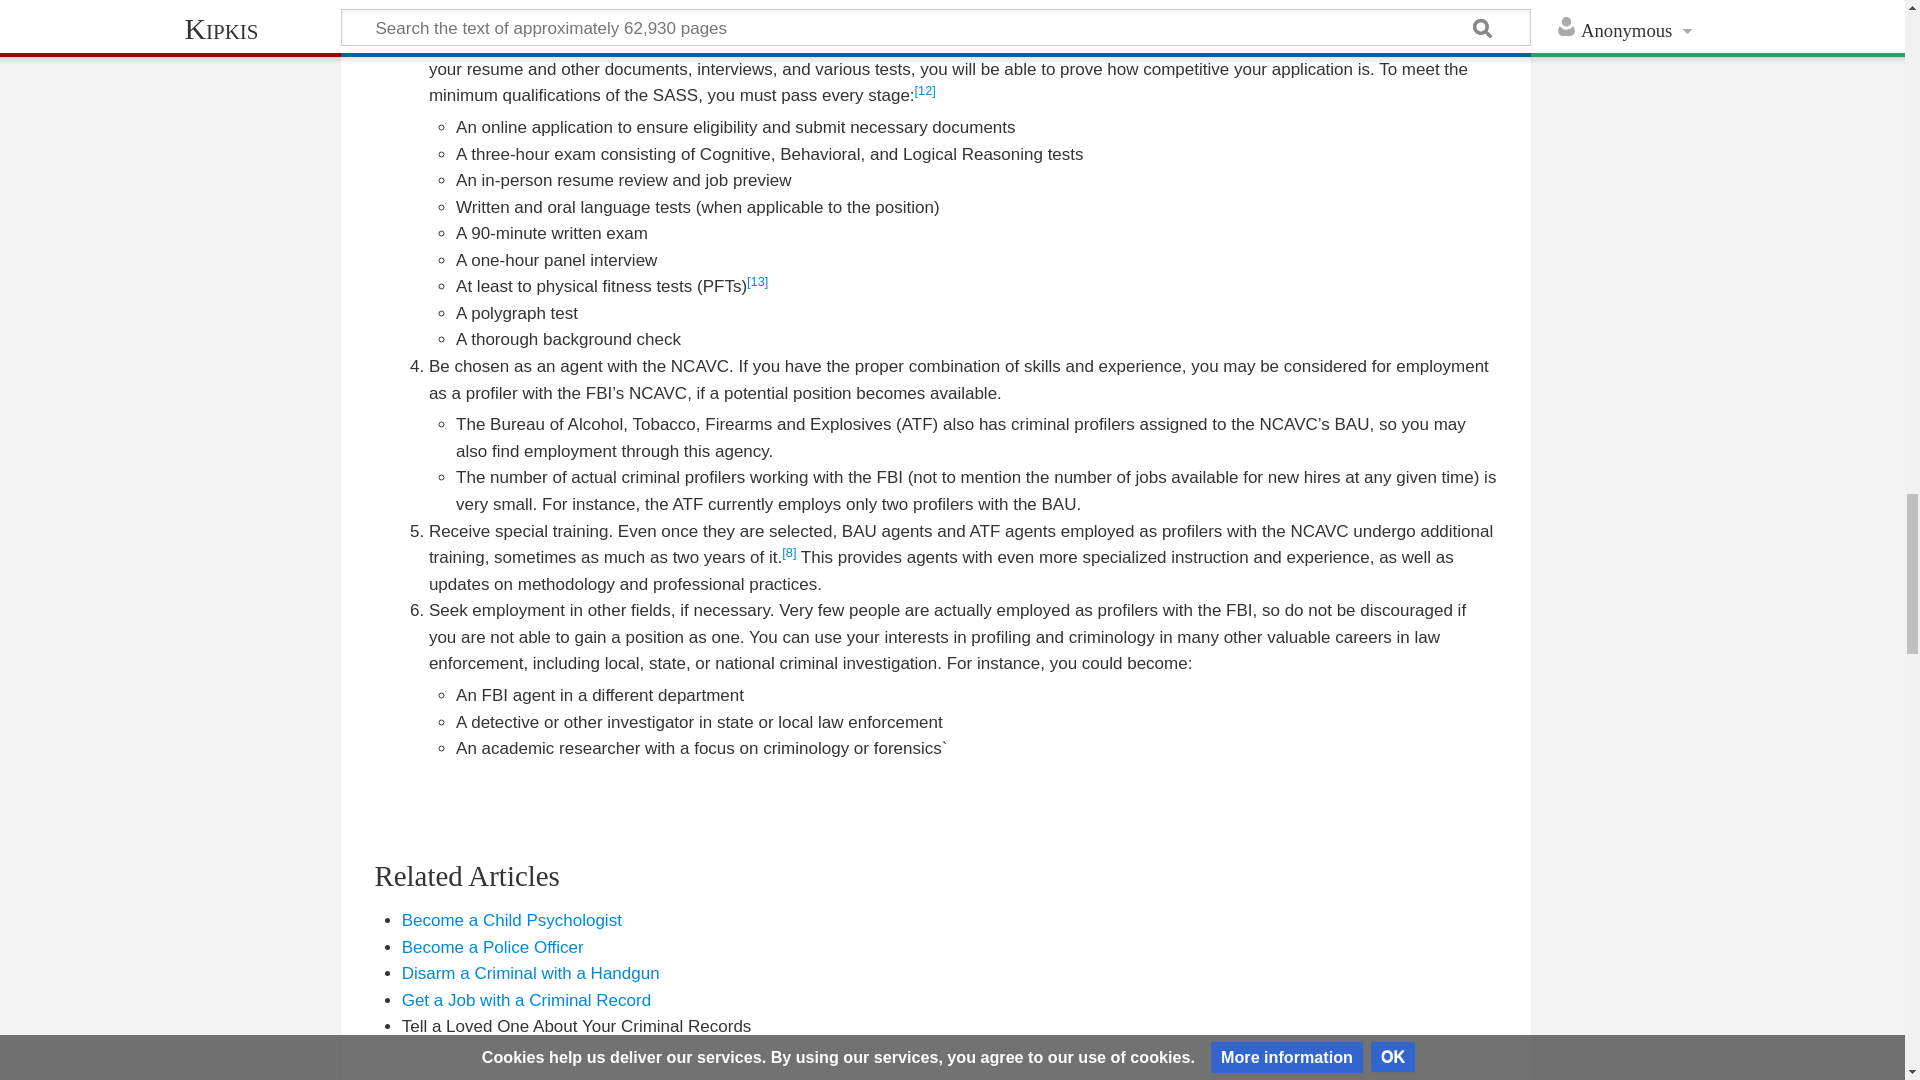 This screenshot has width=1920, height=1080. What do you see at coordinates (530, 973) in the screenshot?
I see `Disarm a Criminal with a Handgun` at bounding box center [530, 973].